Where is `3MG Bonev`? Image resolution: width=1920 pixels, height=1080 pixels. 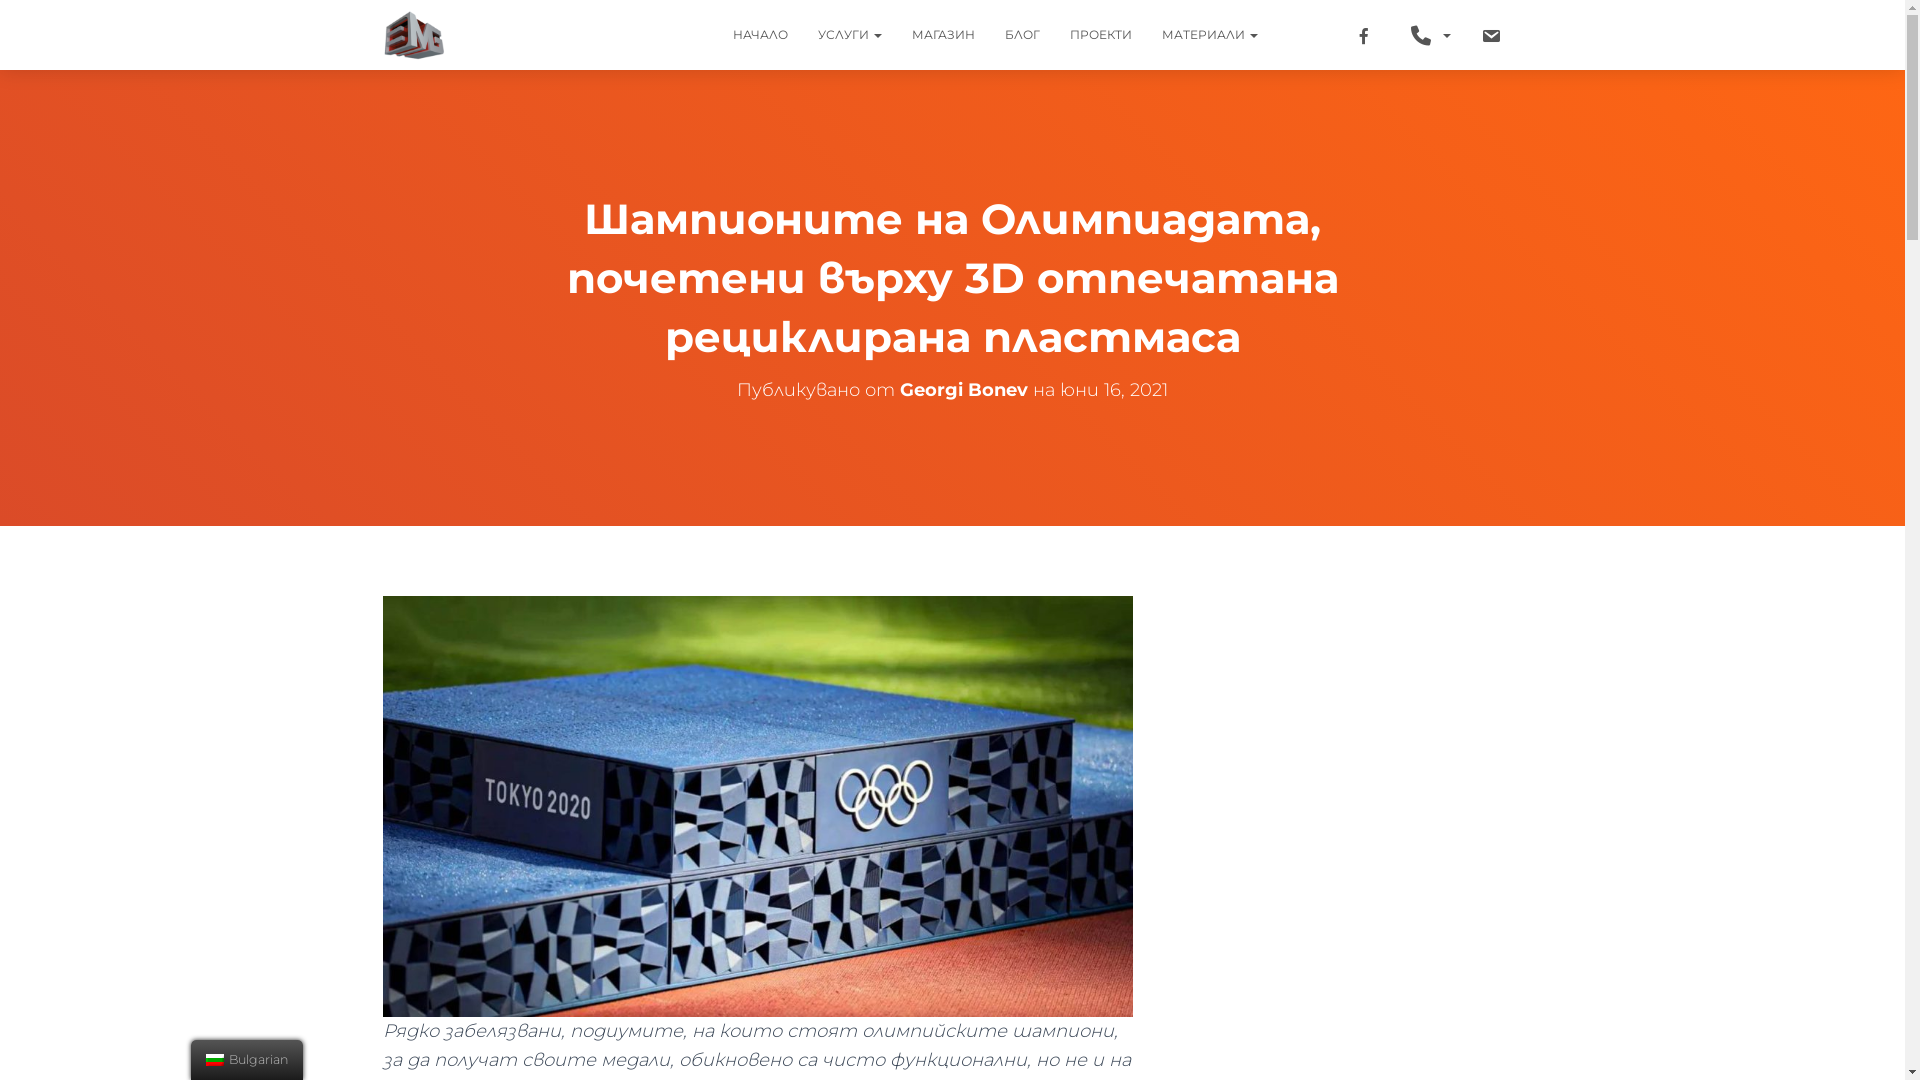 3MG Bonev is located at coordinates (415, 35).